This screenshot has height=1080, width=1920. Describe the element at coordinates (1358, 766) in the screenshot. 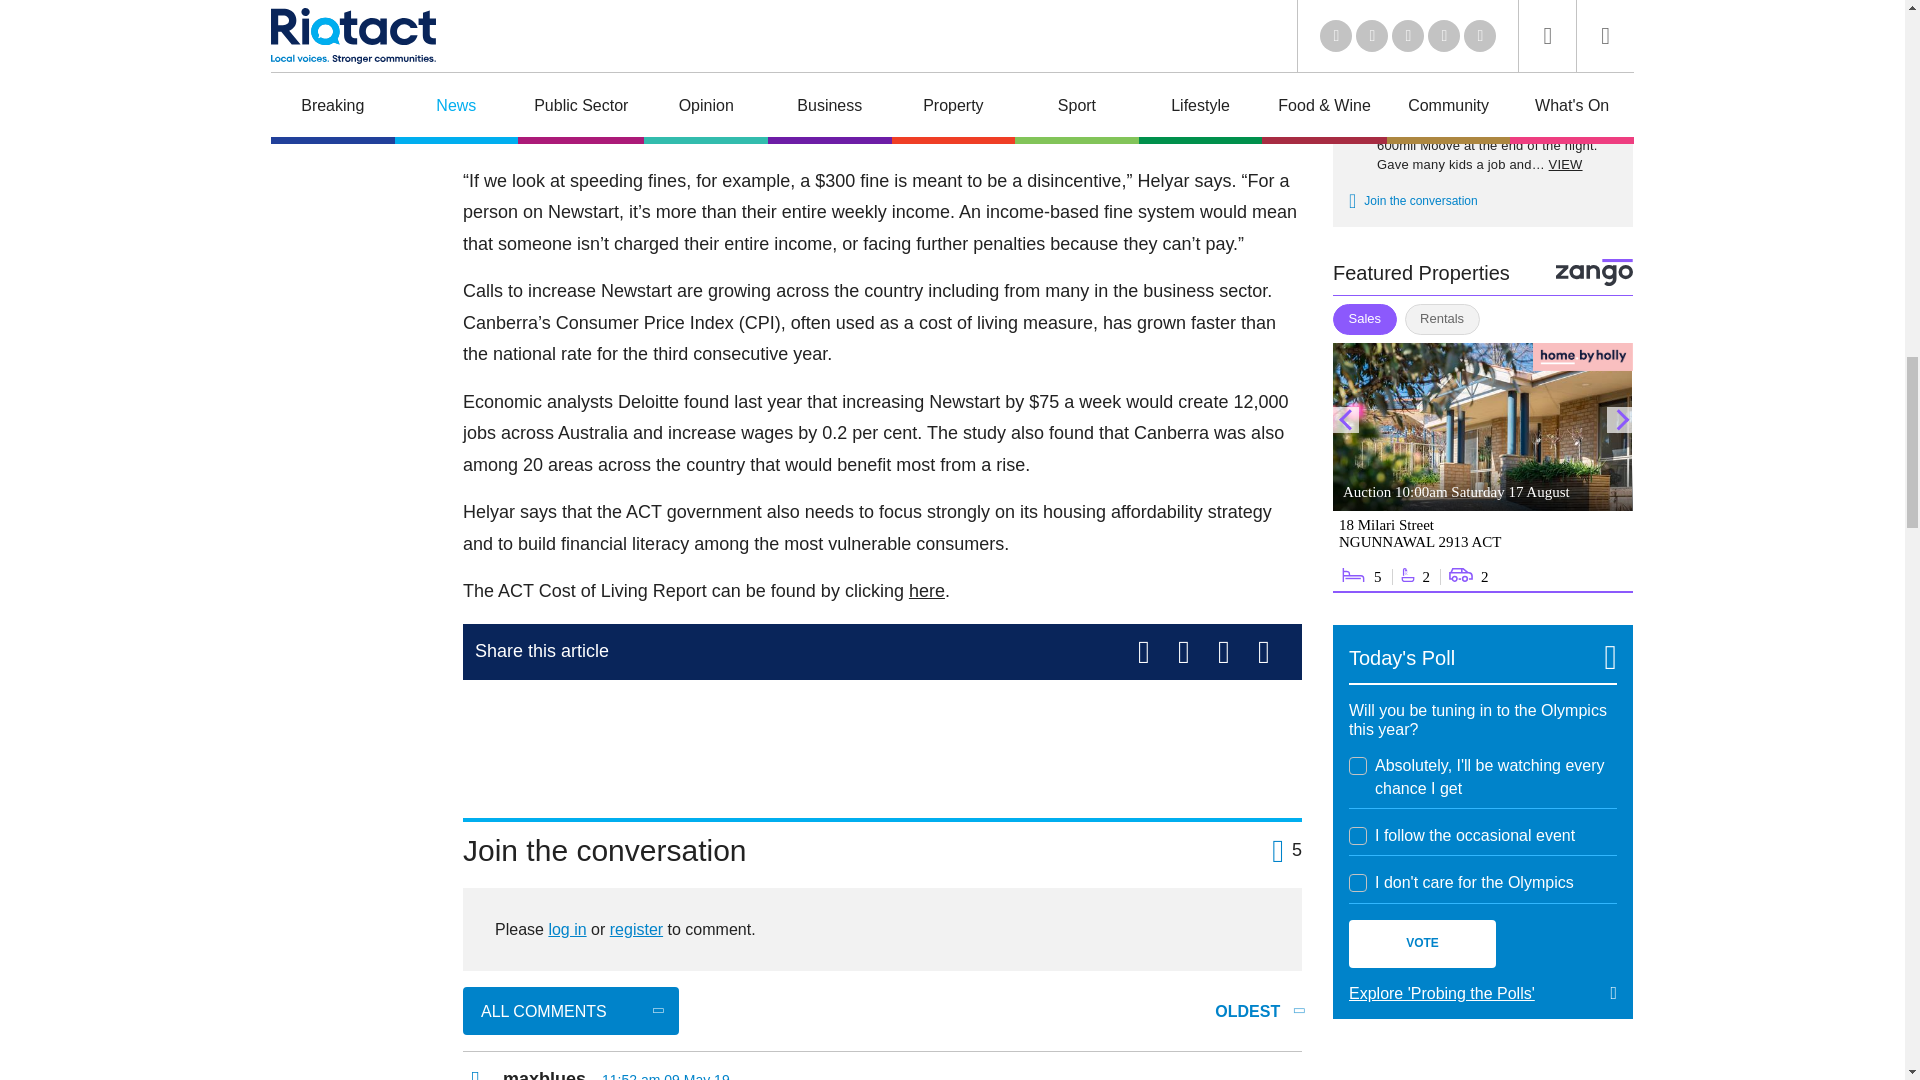

I see `2043` at that location.